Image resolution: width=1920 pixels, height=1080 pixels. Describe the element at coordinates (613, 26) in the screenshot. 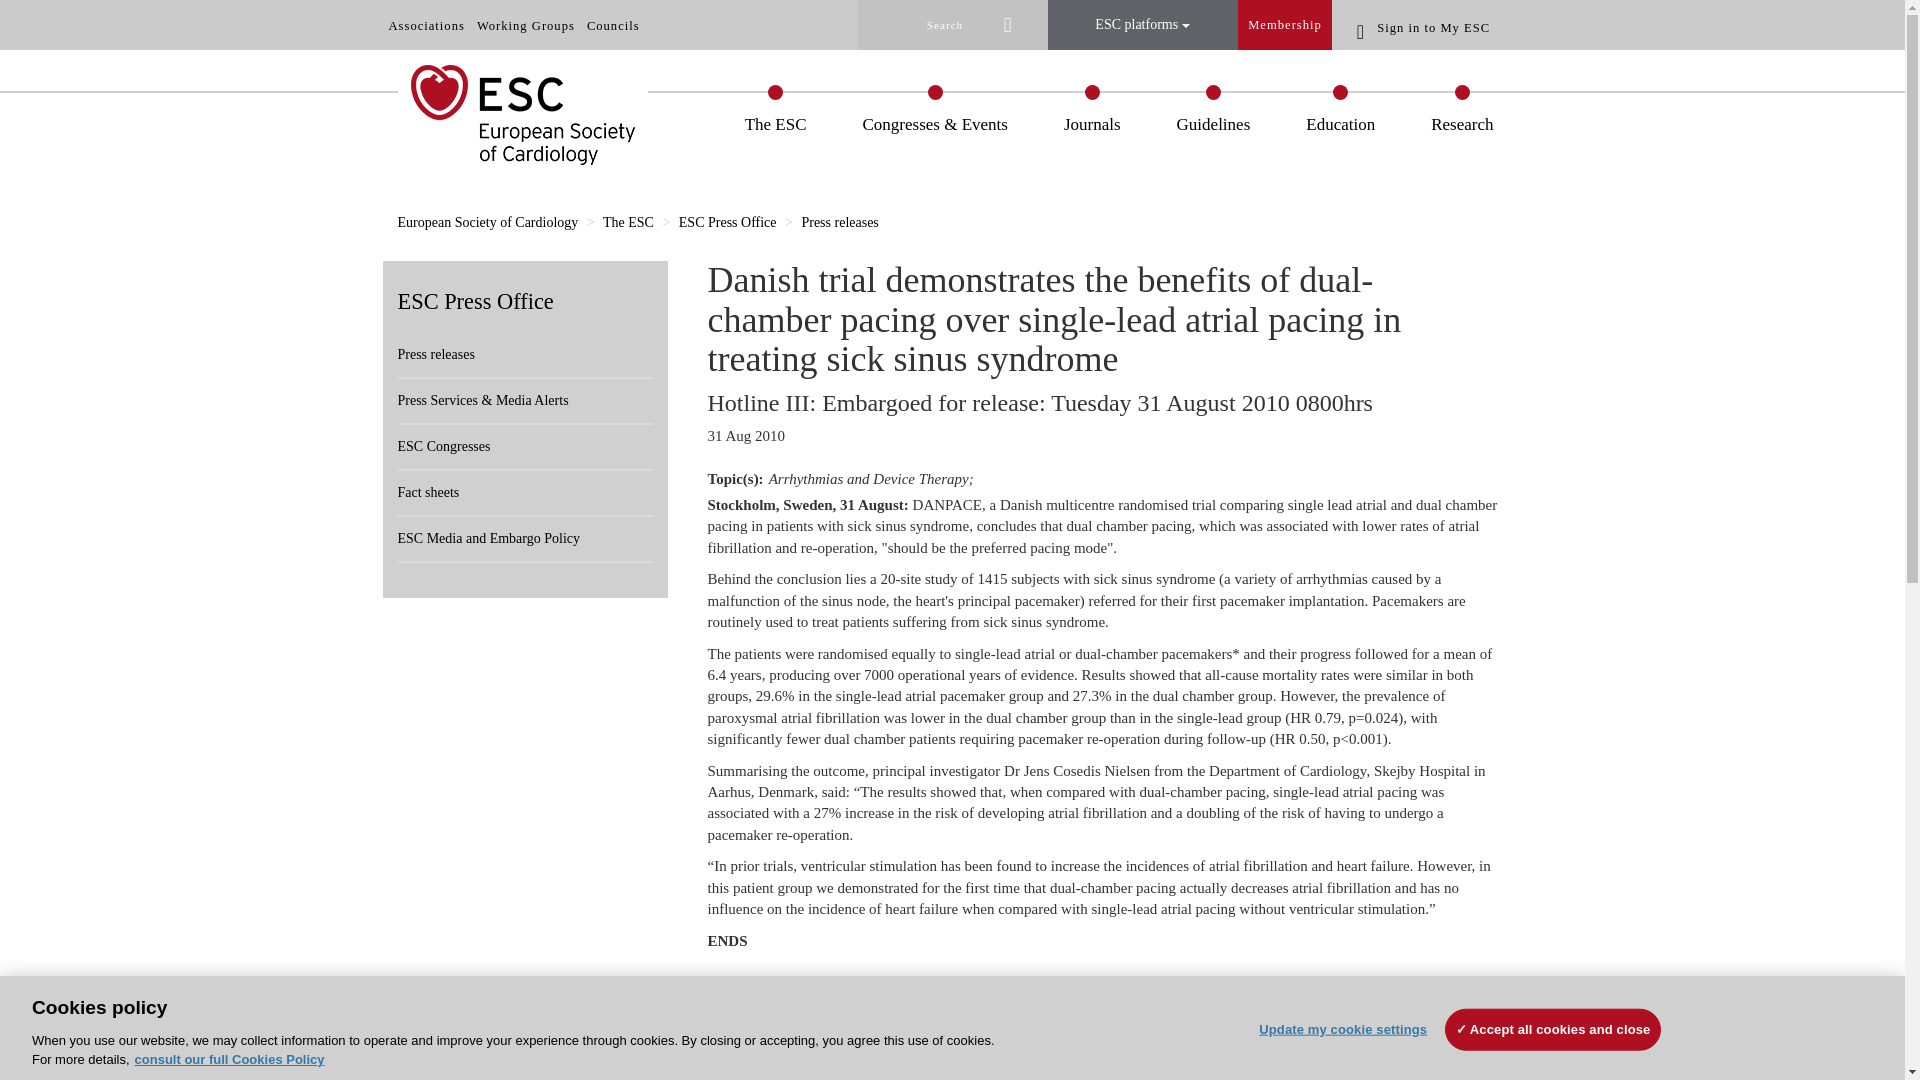

I see `Councils` at that location.